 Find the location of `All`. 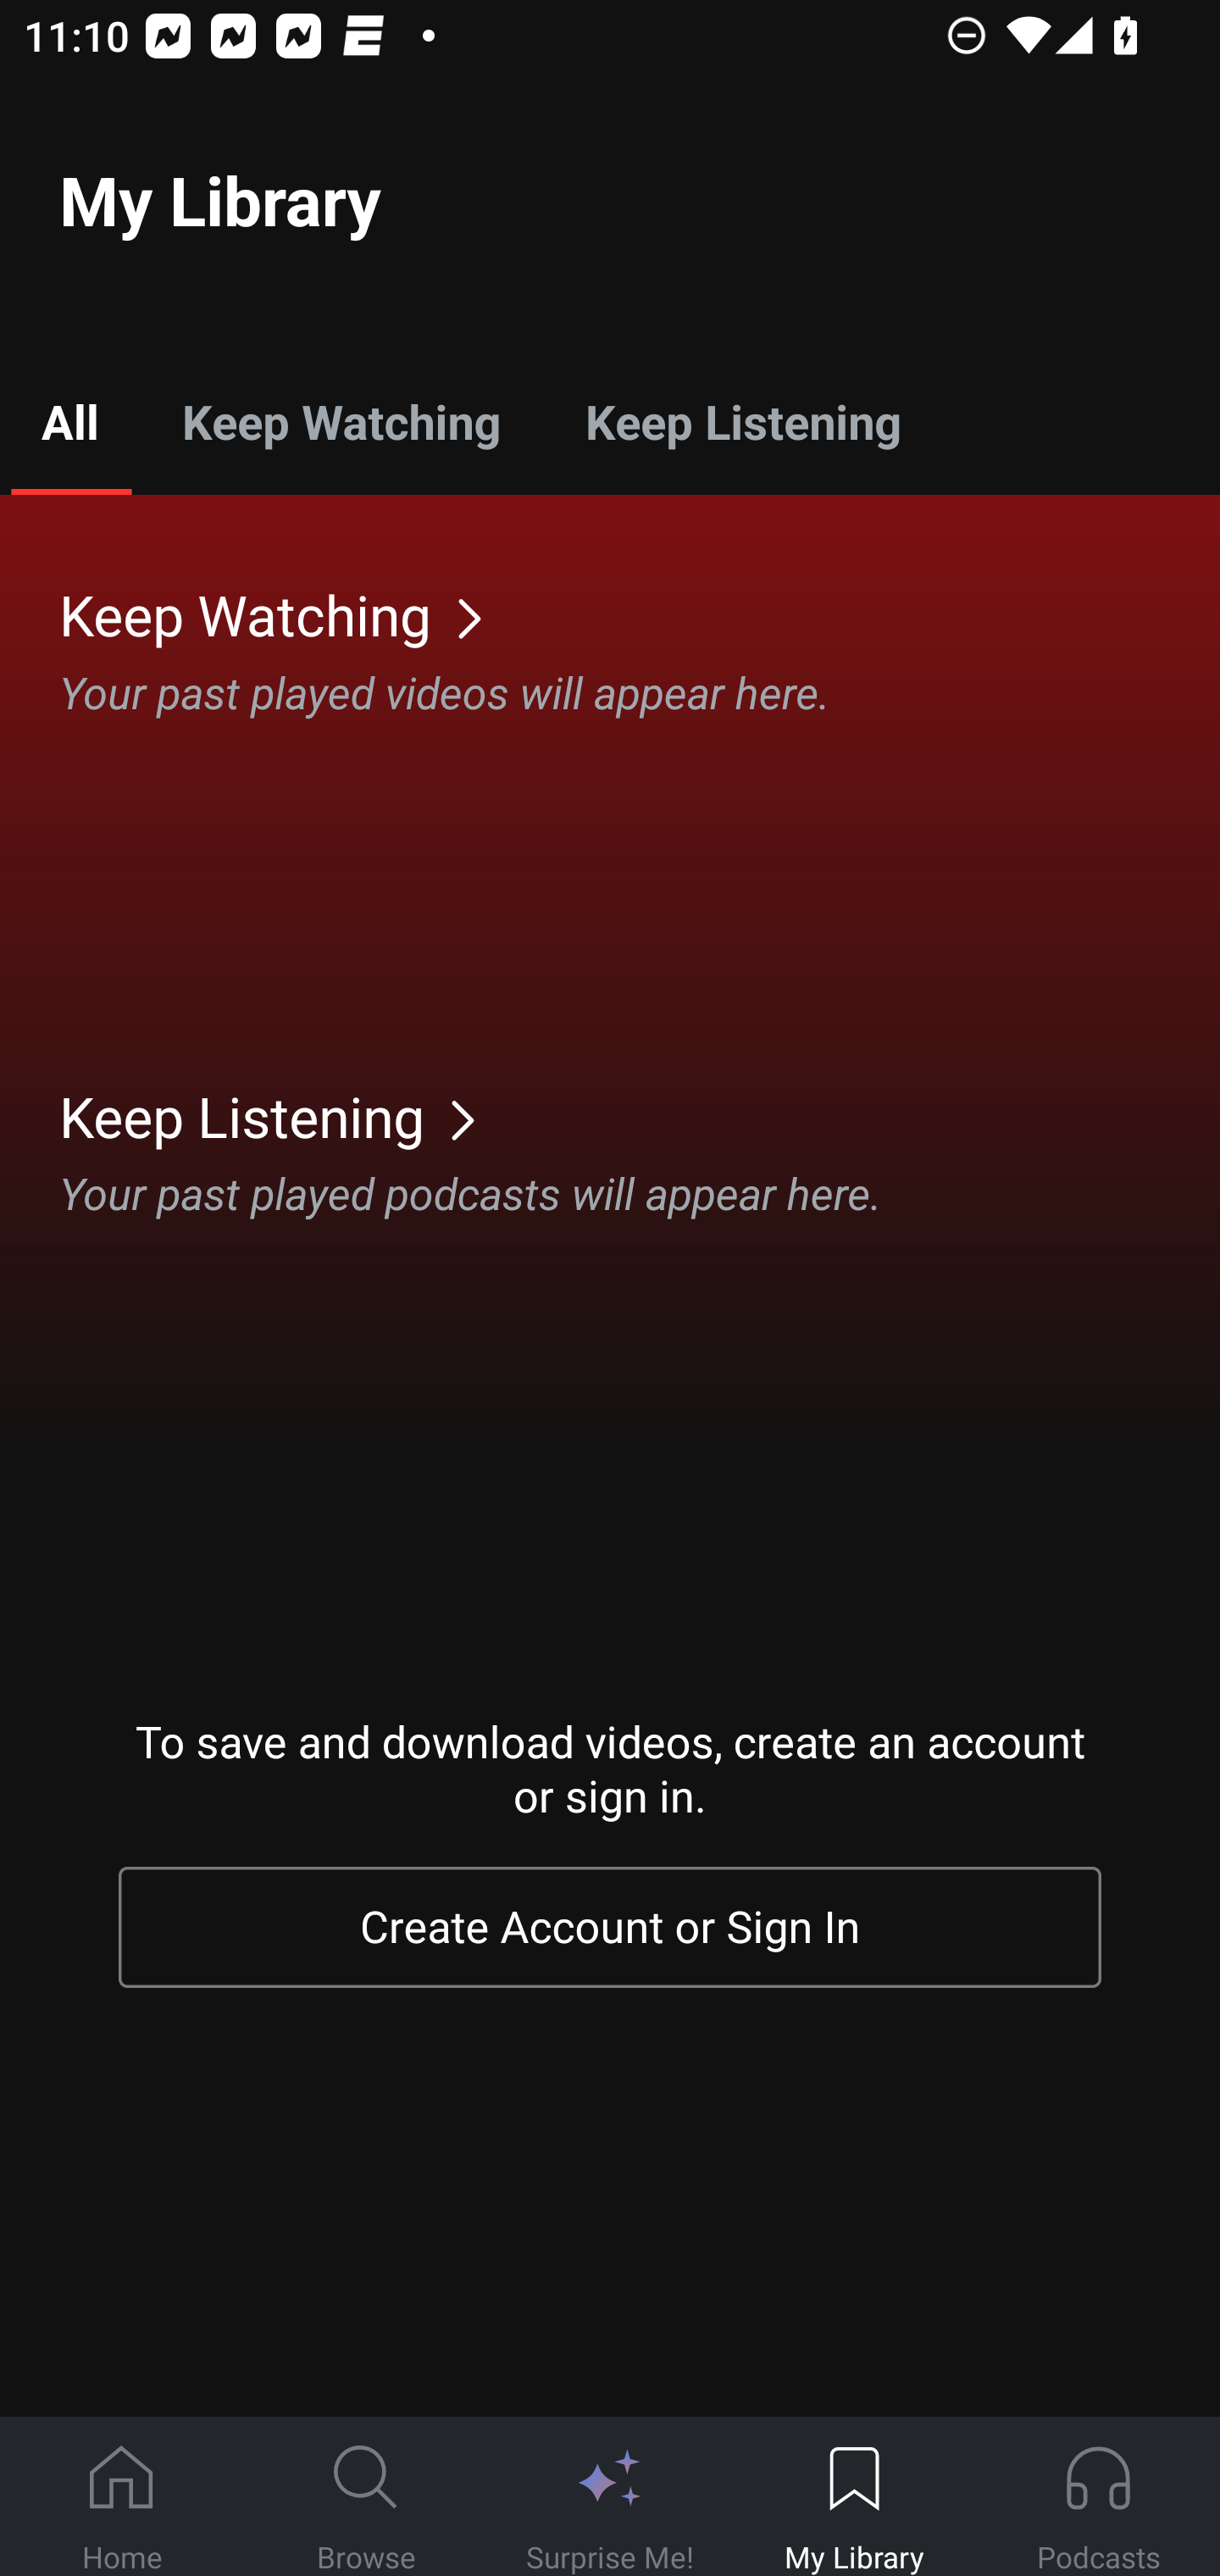

All is located at coordinates (69, 420).